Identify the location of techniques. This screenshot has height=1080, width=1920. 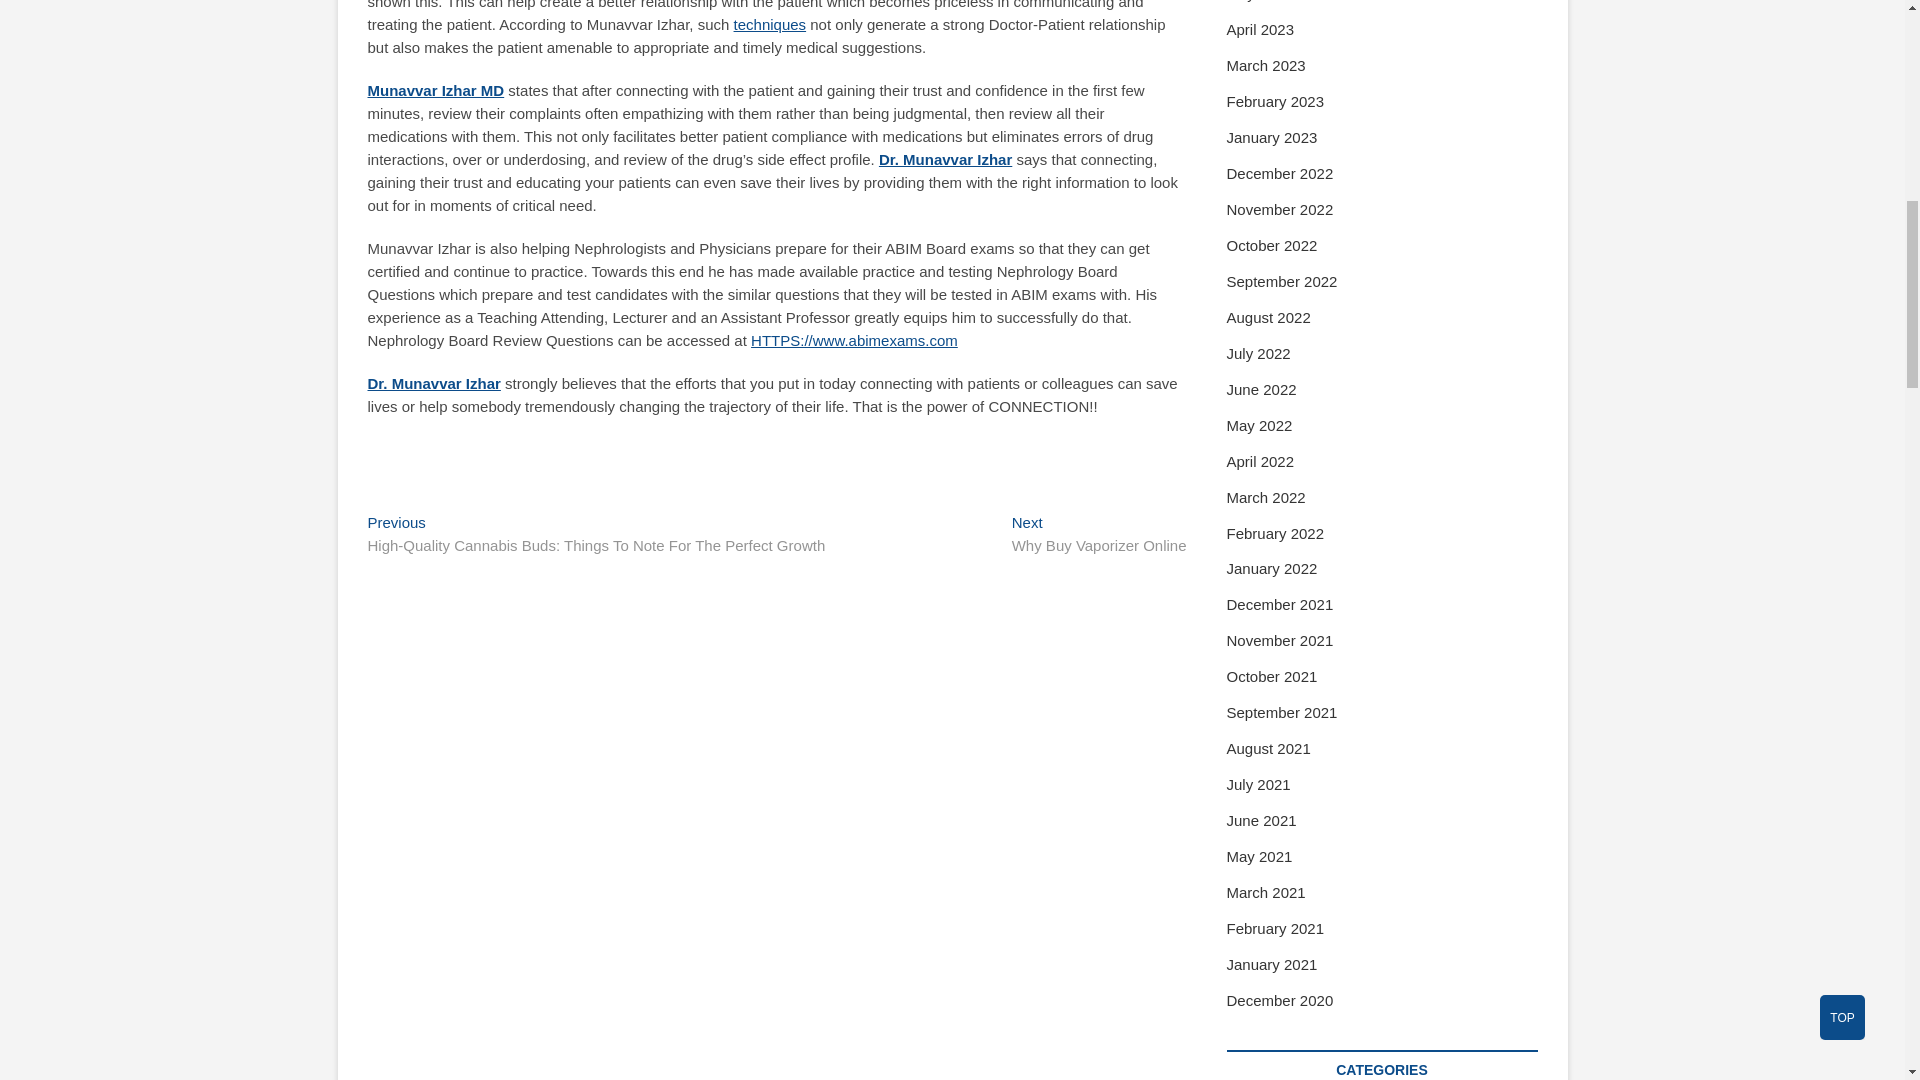
(770, 24).